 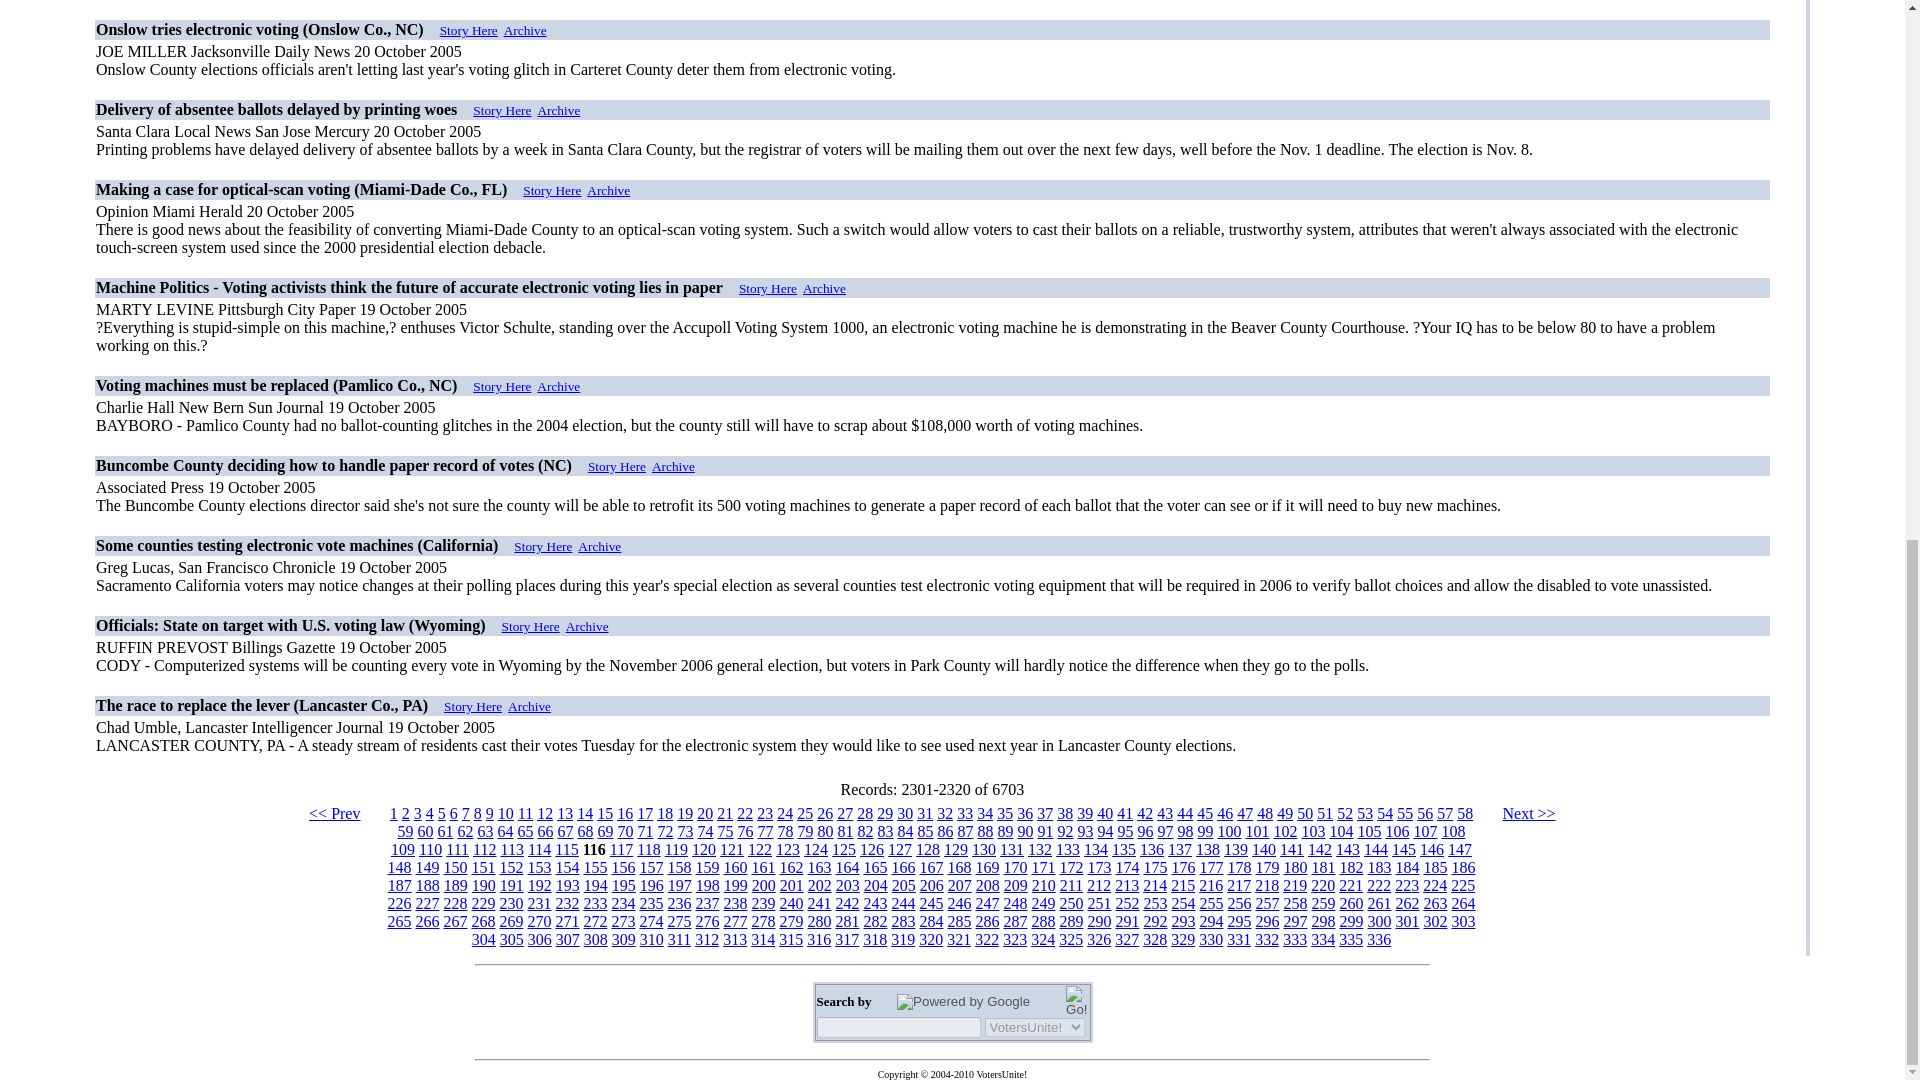 I want to click on Archive, so click(x=558, y=110).